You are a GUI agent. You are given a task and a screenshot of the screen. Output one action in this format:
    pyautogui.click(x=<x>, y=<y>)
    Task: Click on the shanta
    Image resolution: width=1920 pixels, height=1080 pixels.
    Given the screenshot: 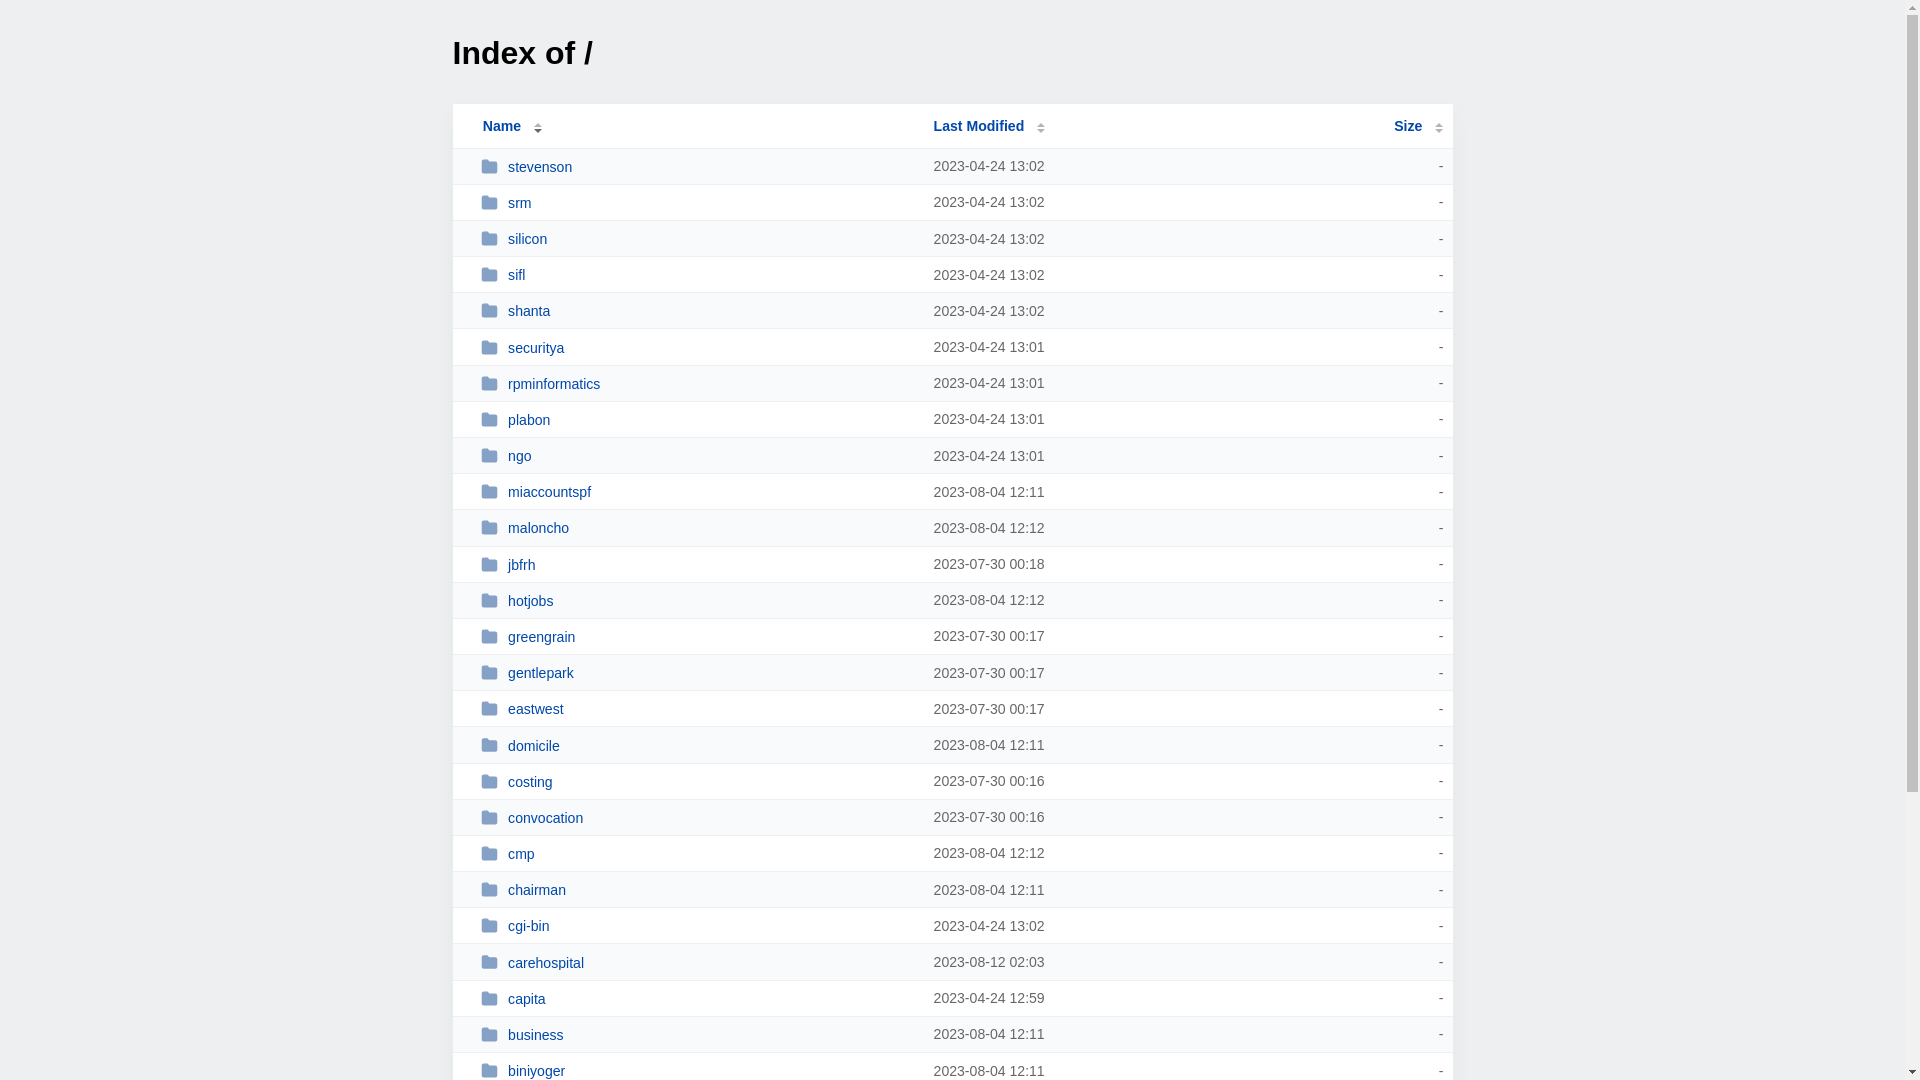 What is the action you would take?
    pyautogui.click(x=698, y=310)
    